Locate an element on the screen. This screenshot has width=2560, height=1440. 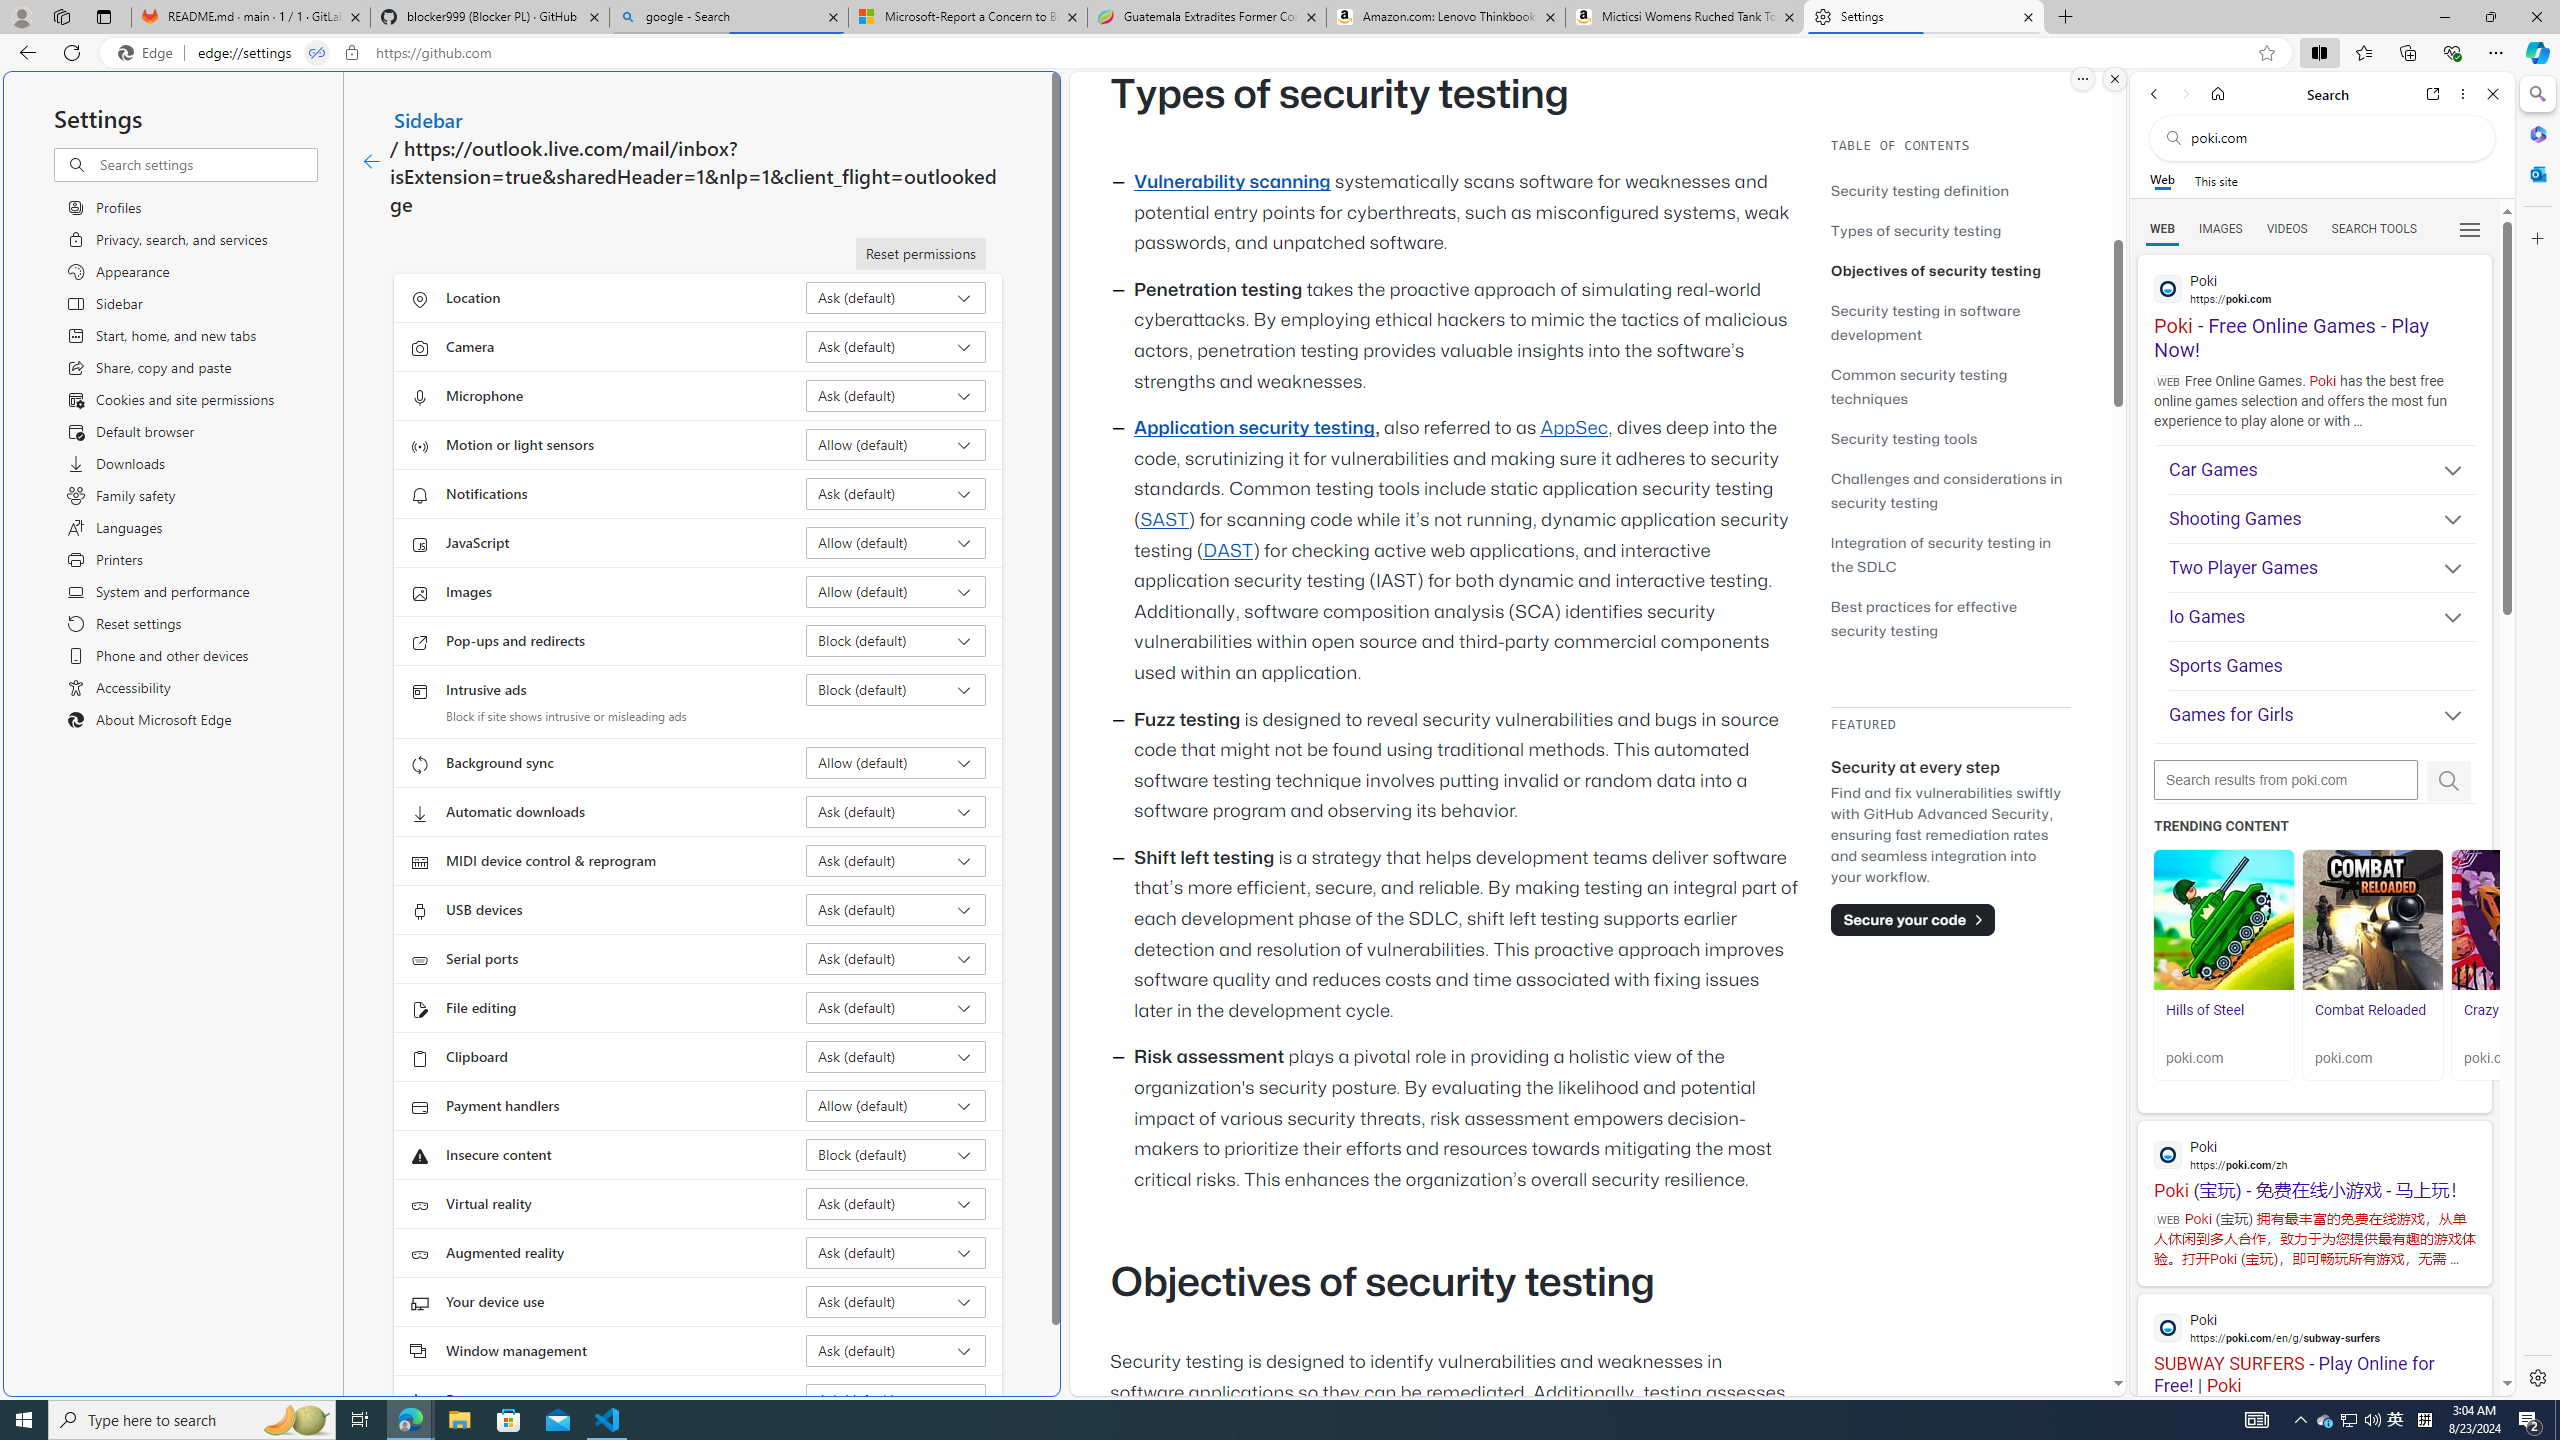
Window management Ask (default) is located at coordinates (896, 1350).